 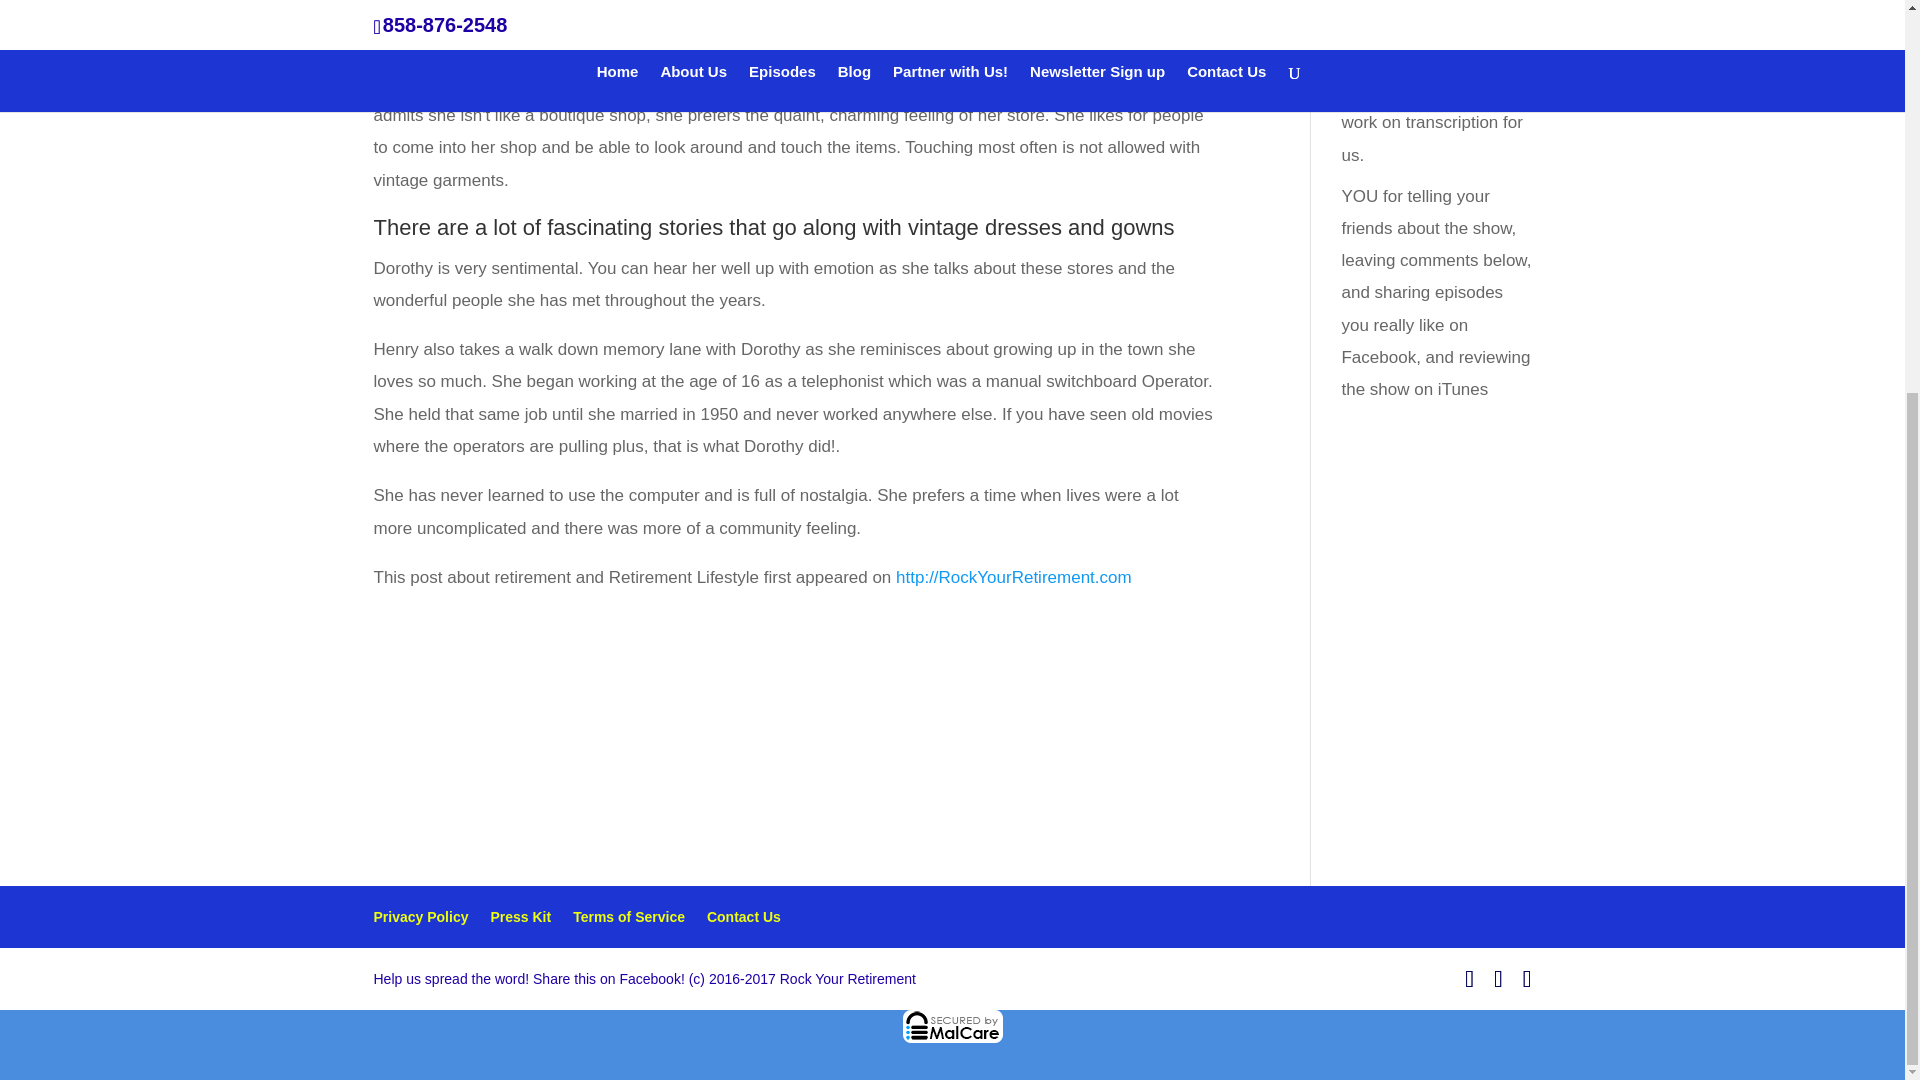 I want to click on Press Kit, so click(x=520, y=916).